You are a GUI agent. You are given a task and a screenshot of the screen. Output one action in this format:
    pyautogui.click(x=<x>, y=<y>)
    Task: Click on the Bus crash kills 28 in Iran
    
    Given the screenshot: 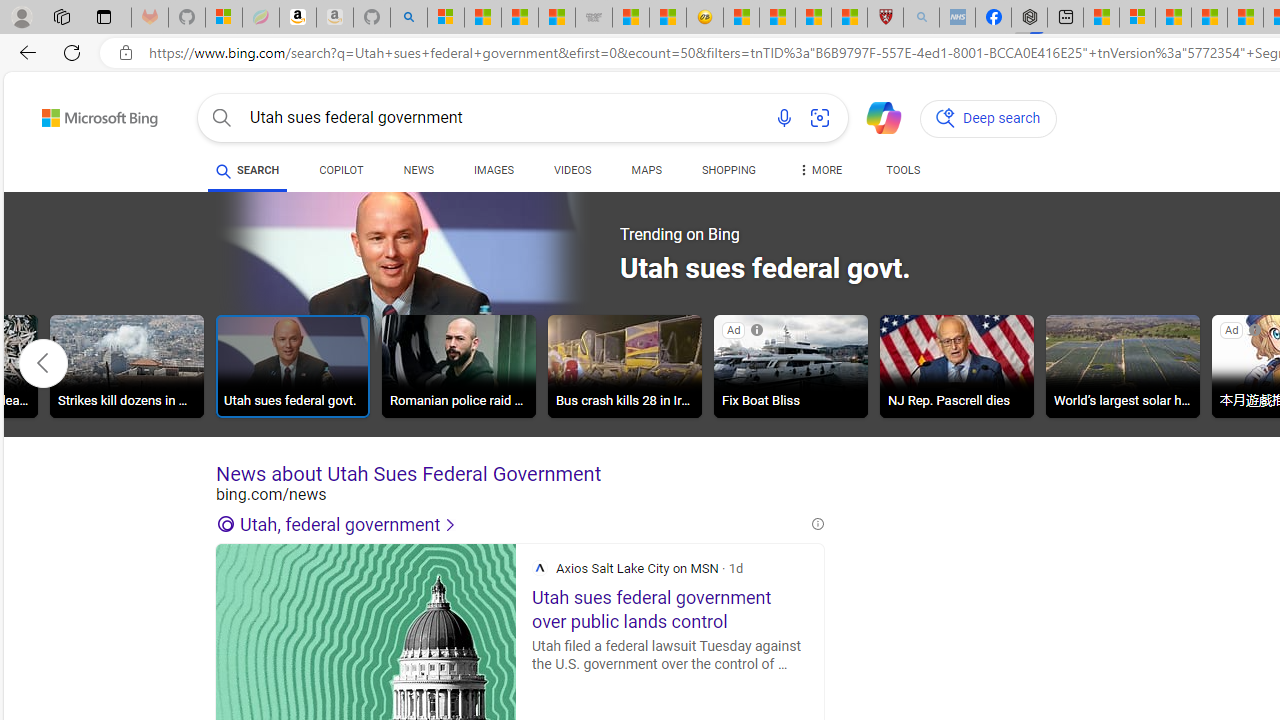 What is the action you would take?
    pyautogui.click(x=624, y=366)
    